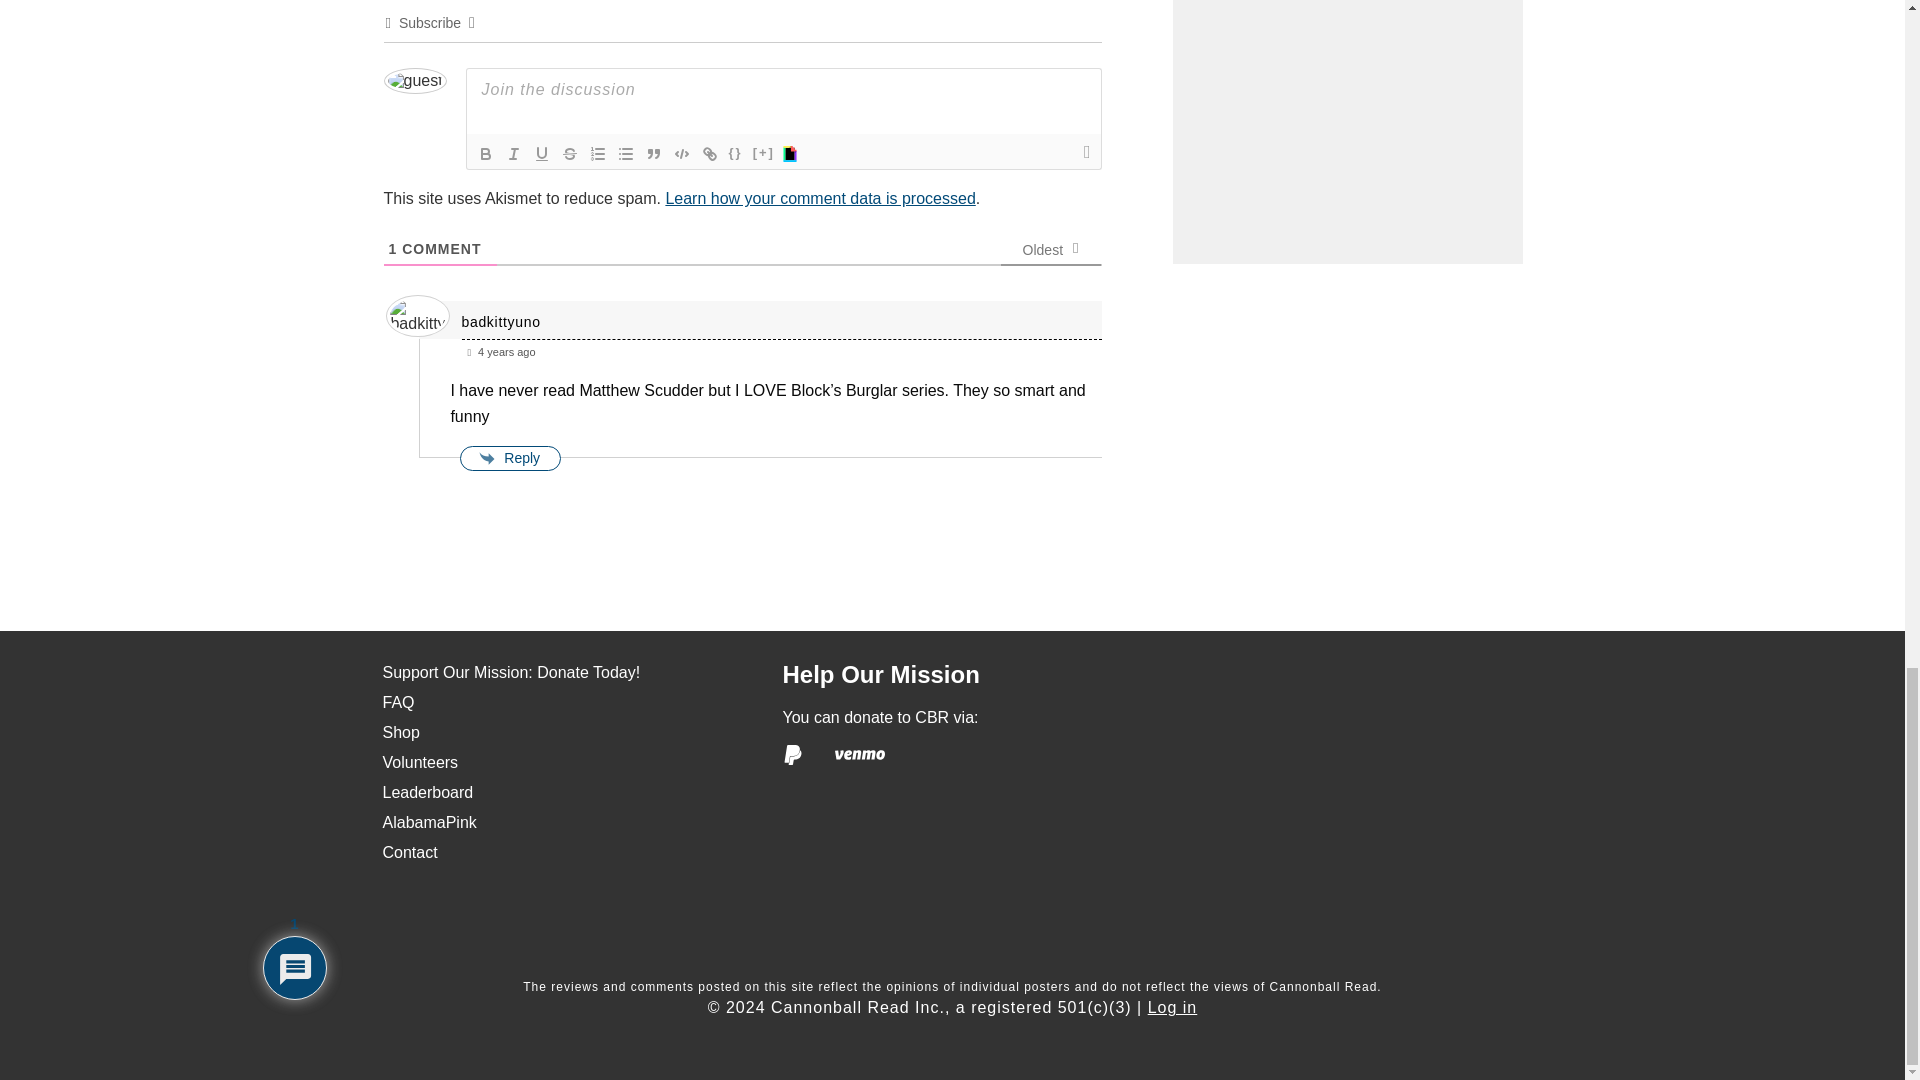 The image size is (1920, 1080). Describe the element at coordinates (860, 754) in the screenshot. I see `Venmo` at that location.